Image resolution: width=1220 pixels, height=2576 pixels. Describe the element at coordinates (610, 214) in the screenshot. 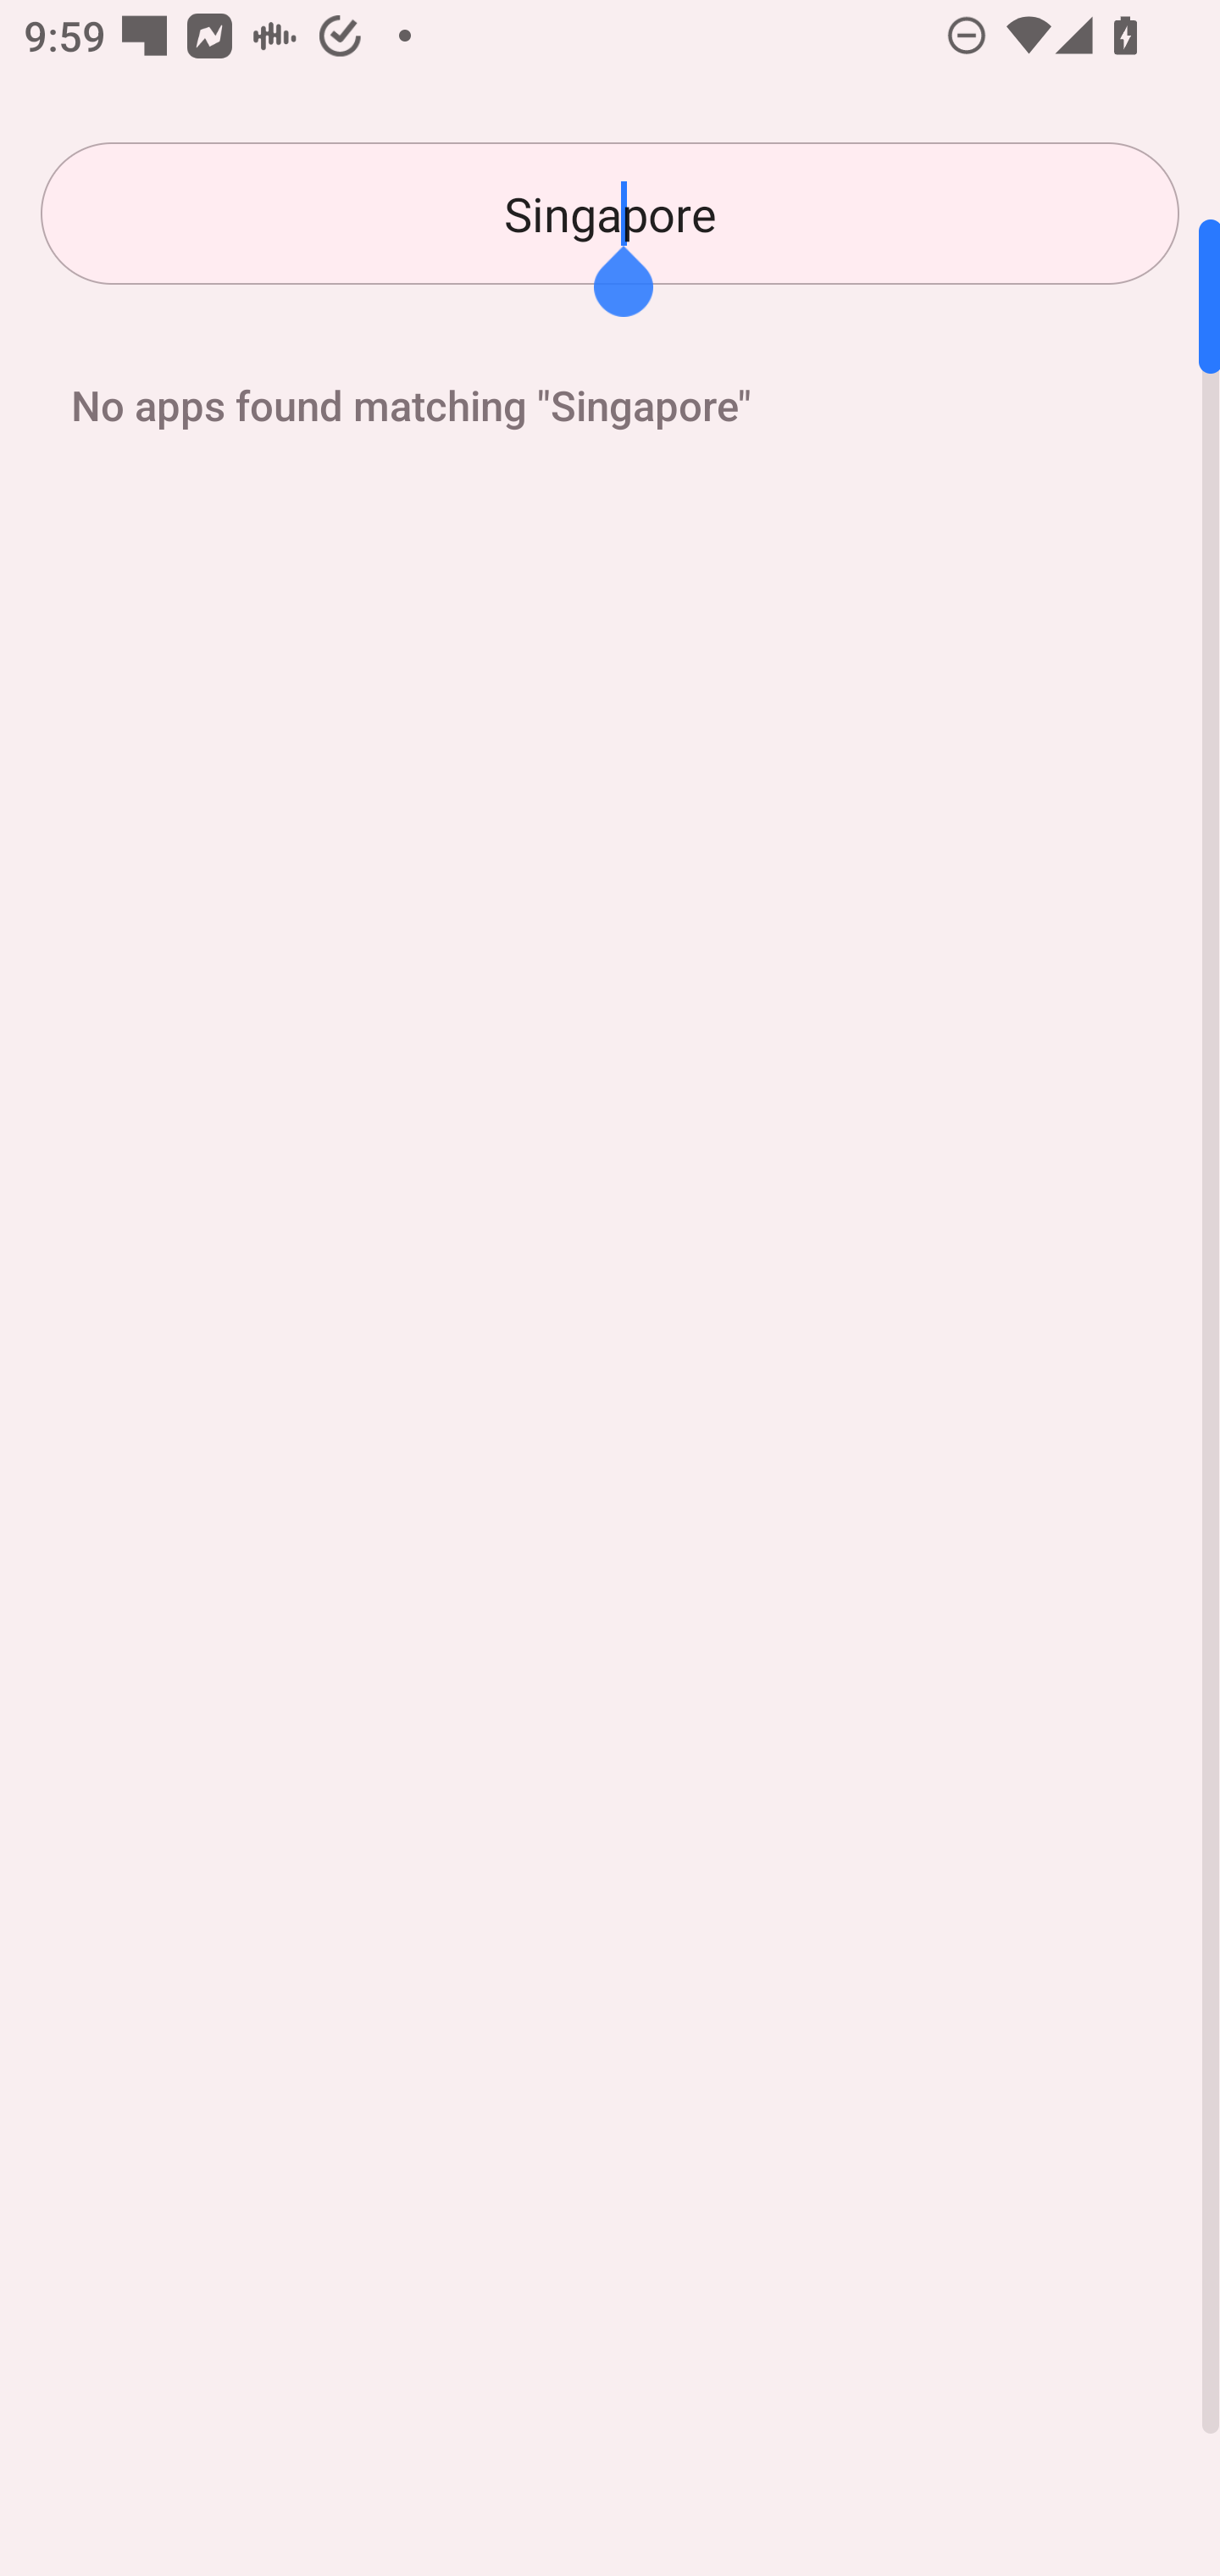

I see `Singapore` at that location.